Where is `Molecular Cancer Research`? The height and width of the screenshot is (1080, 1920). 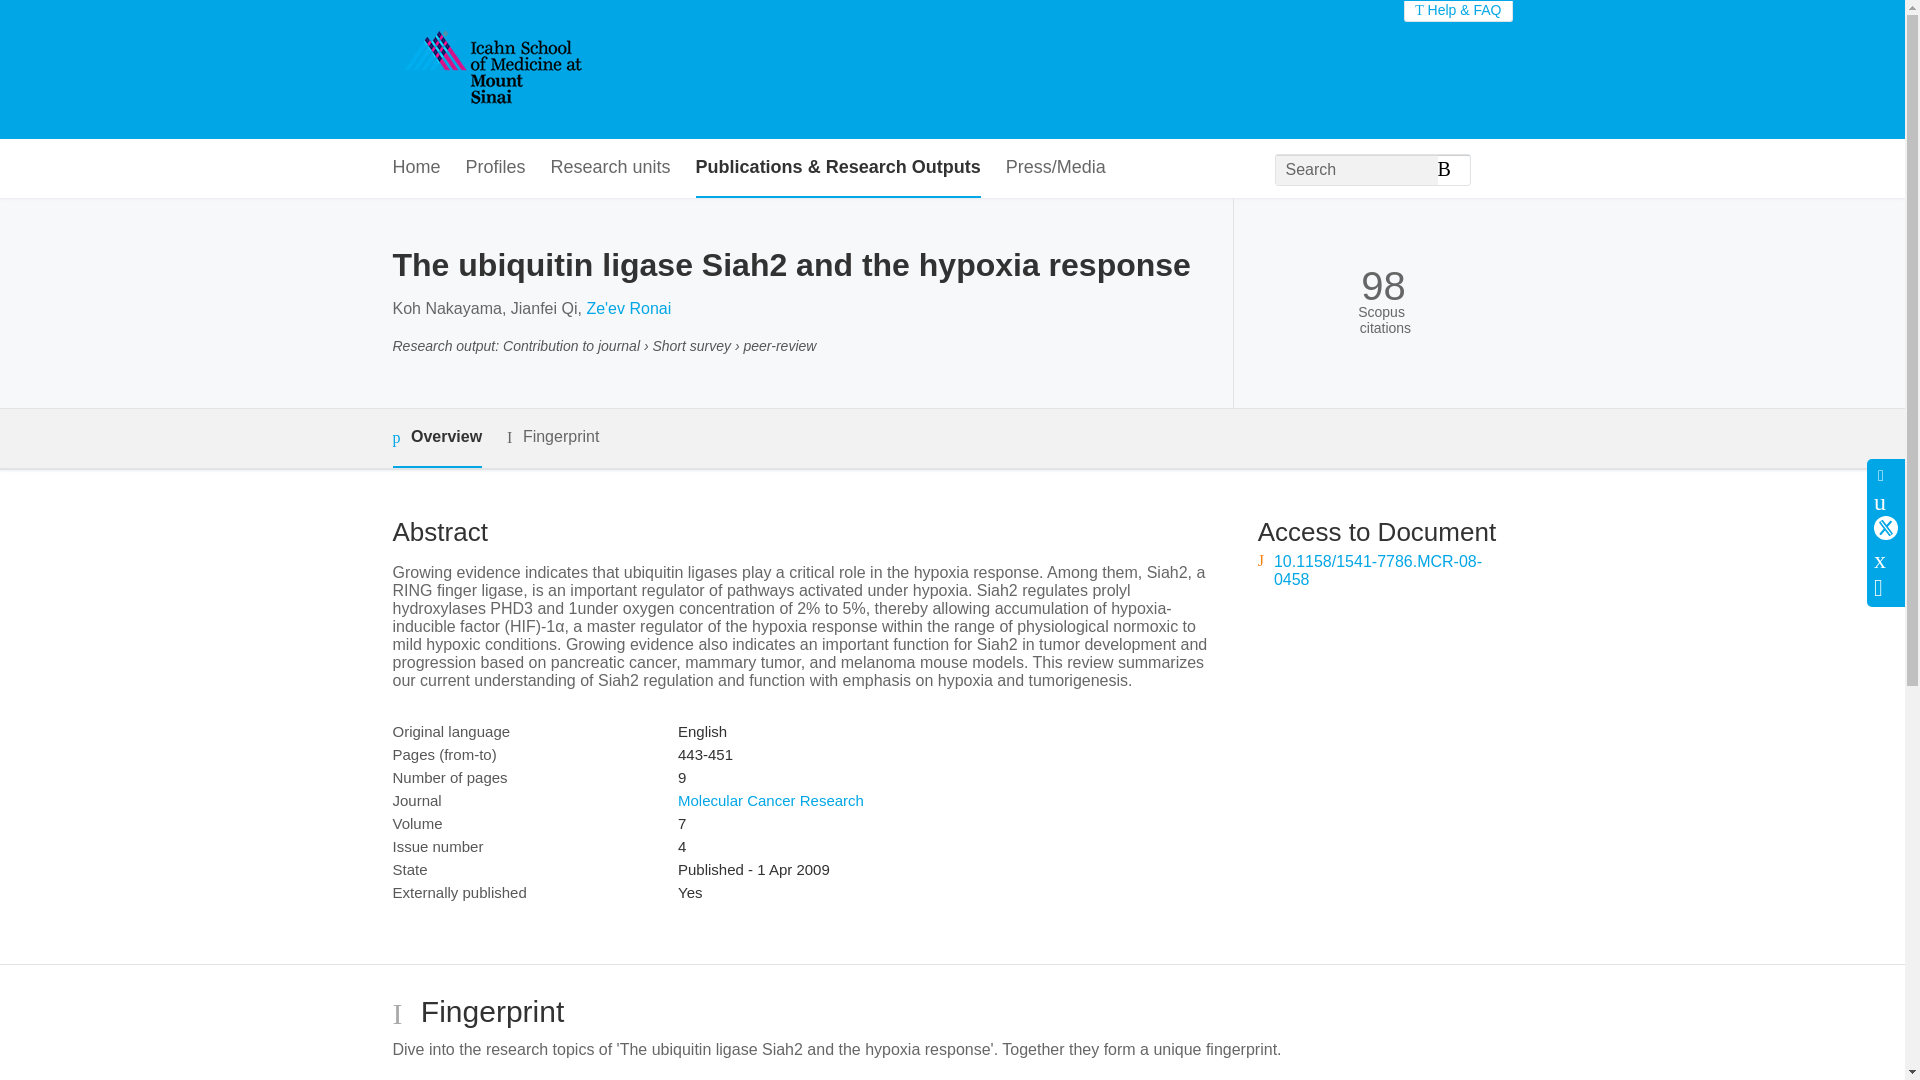
Molecular Cancer Research is located at coordinates (770, 800).